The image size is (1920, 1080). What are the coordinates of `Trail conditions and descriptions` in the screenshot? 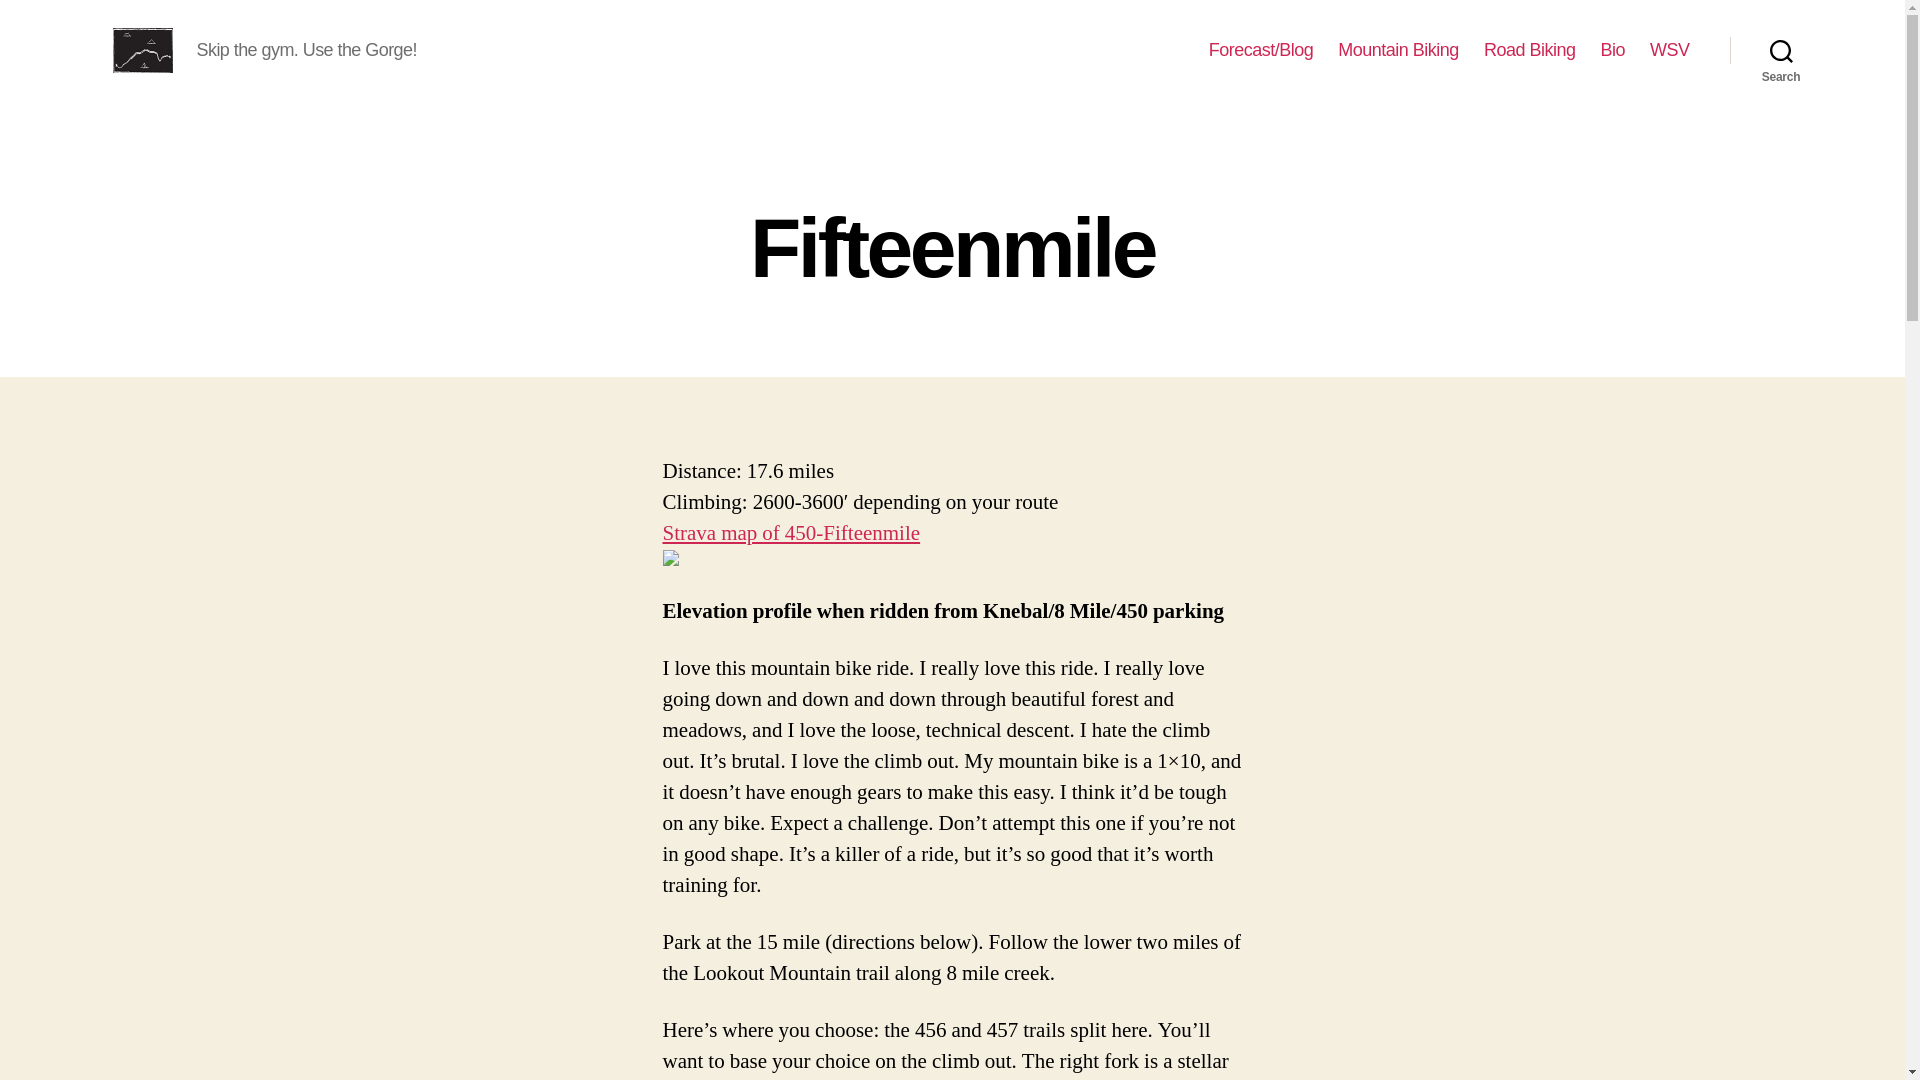 It's located at (1398, 50).